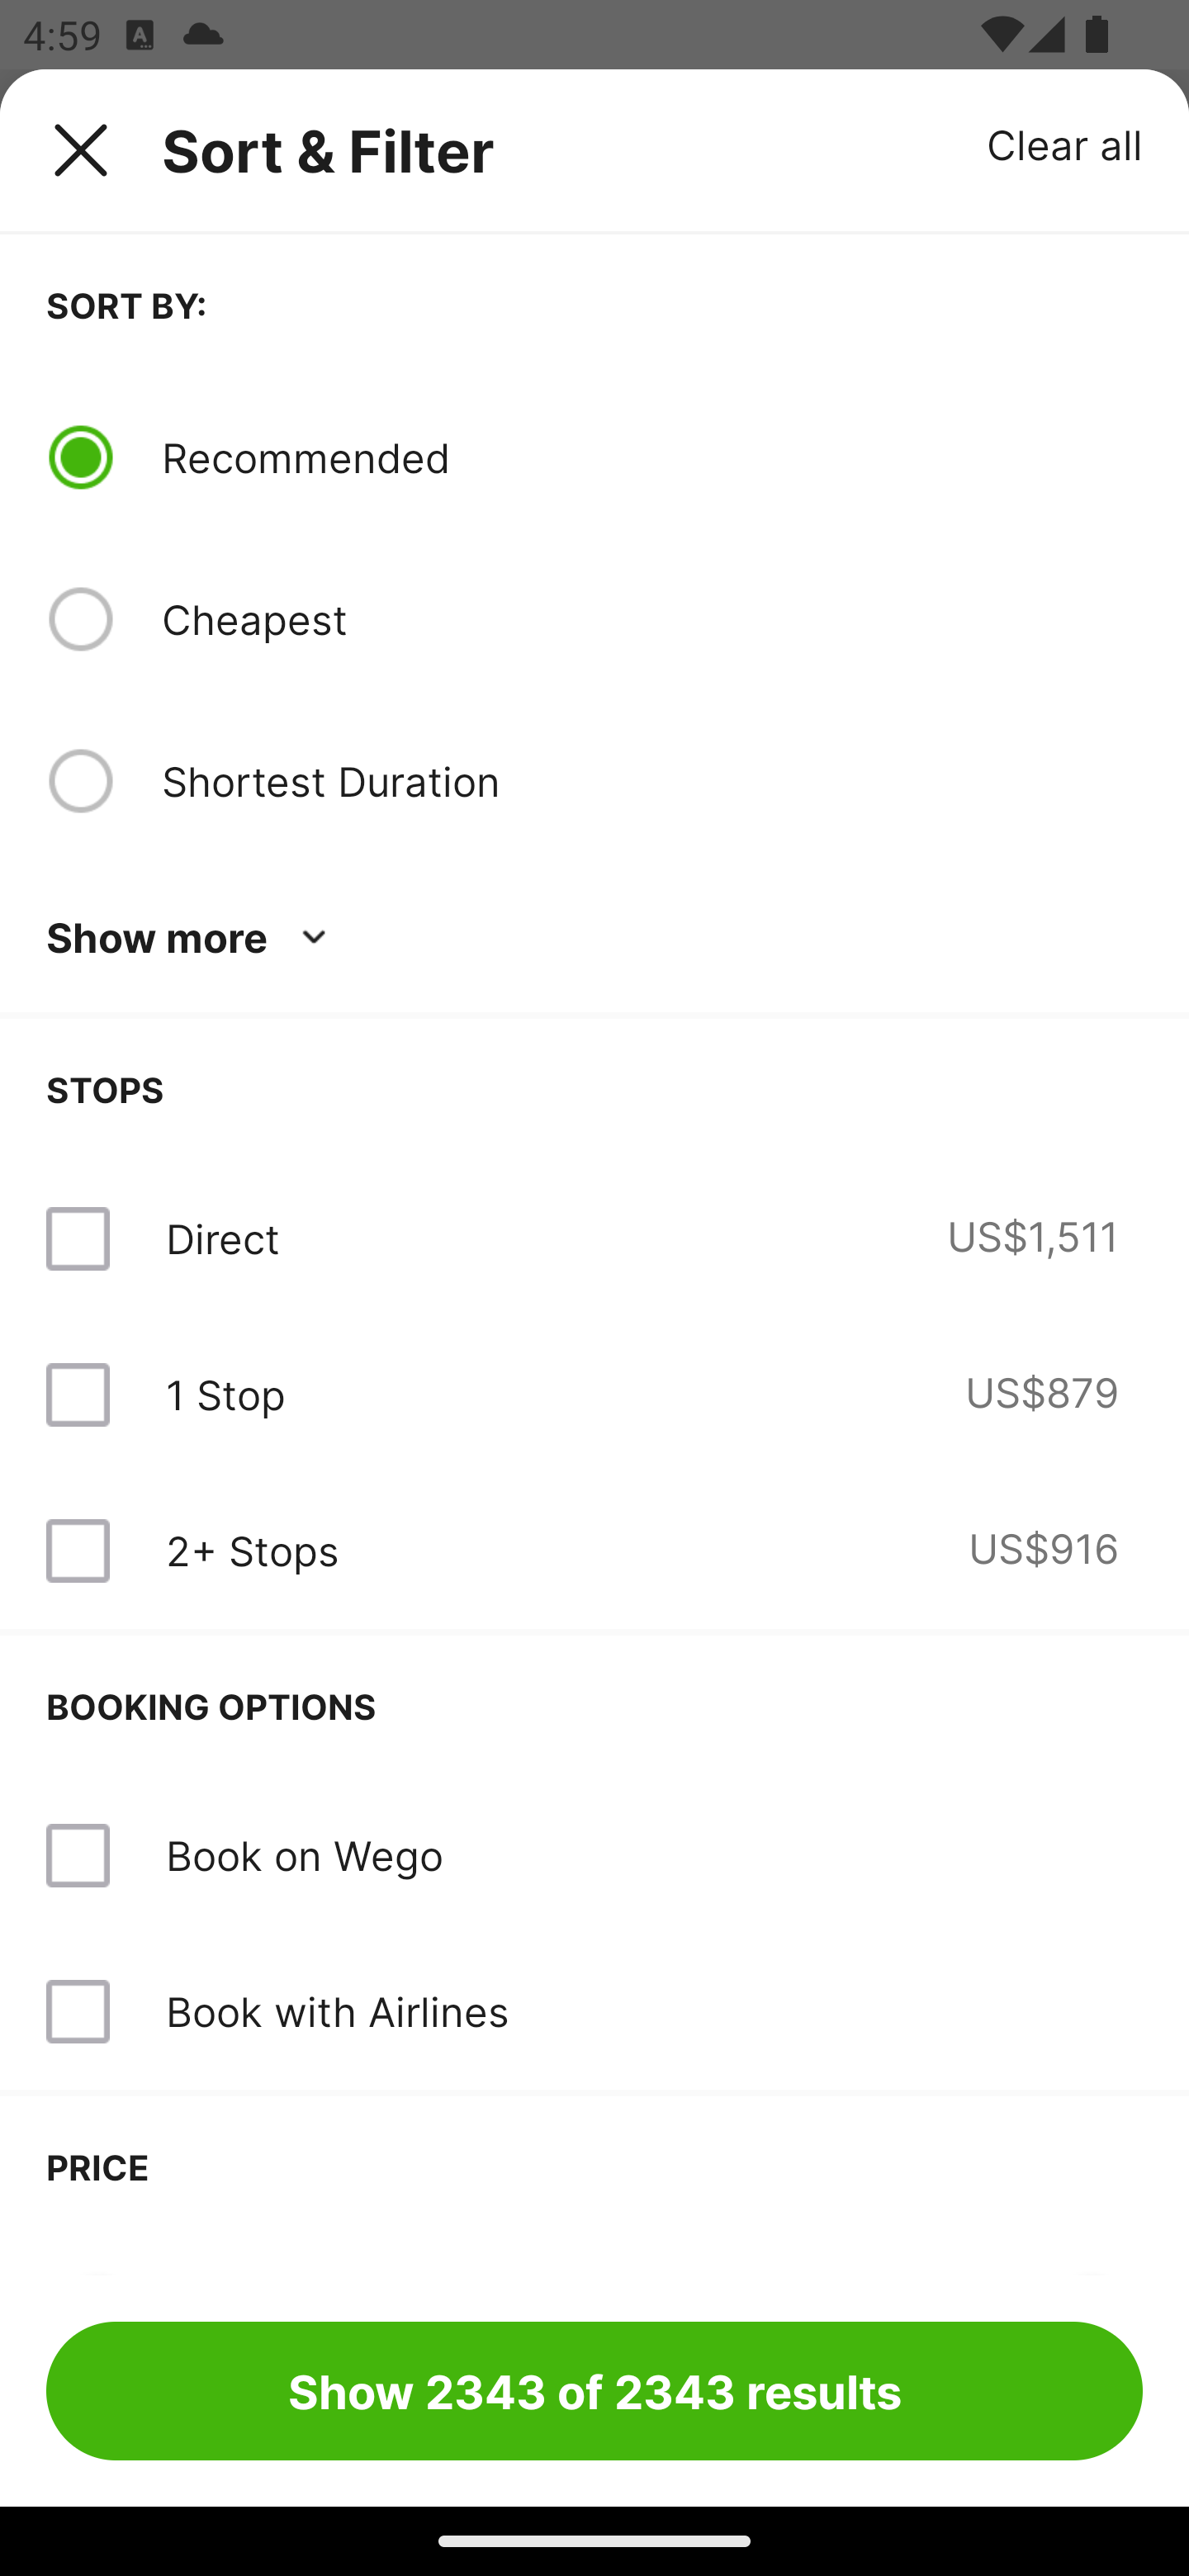 The height and width of the screenshot is (2576, 1189). I want to click on Book on Wego, so click(304, 1854).